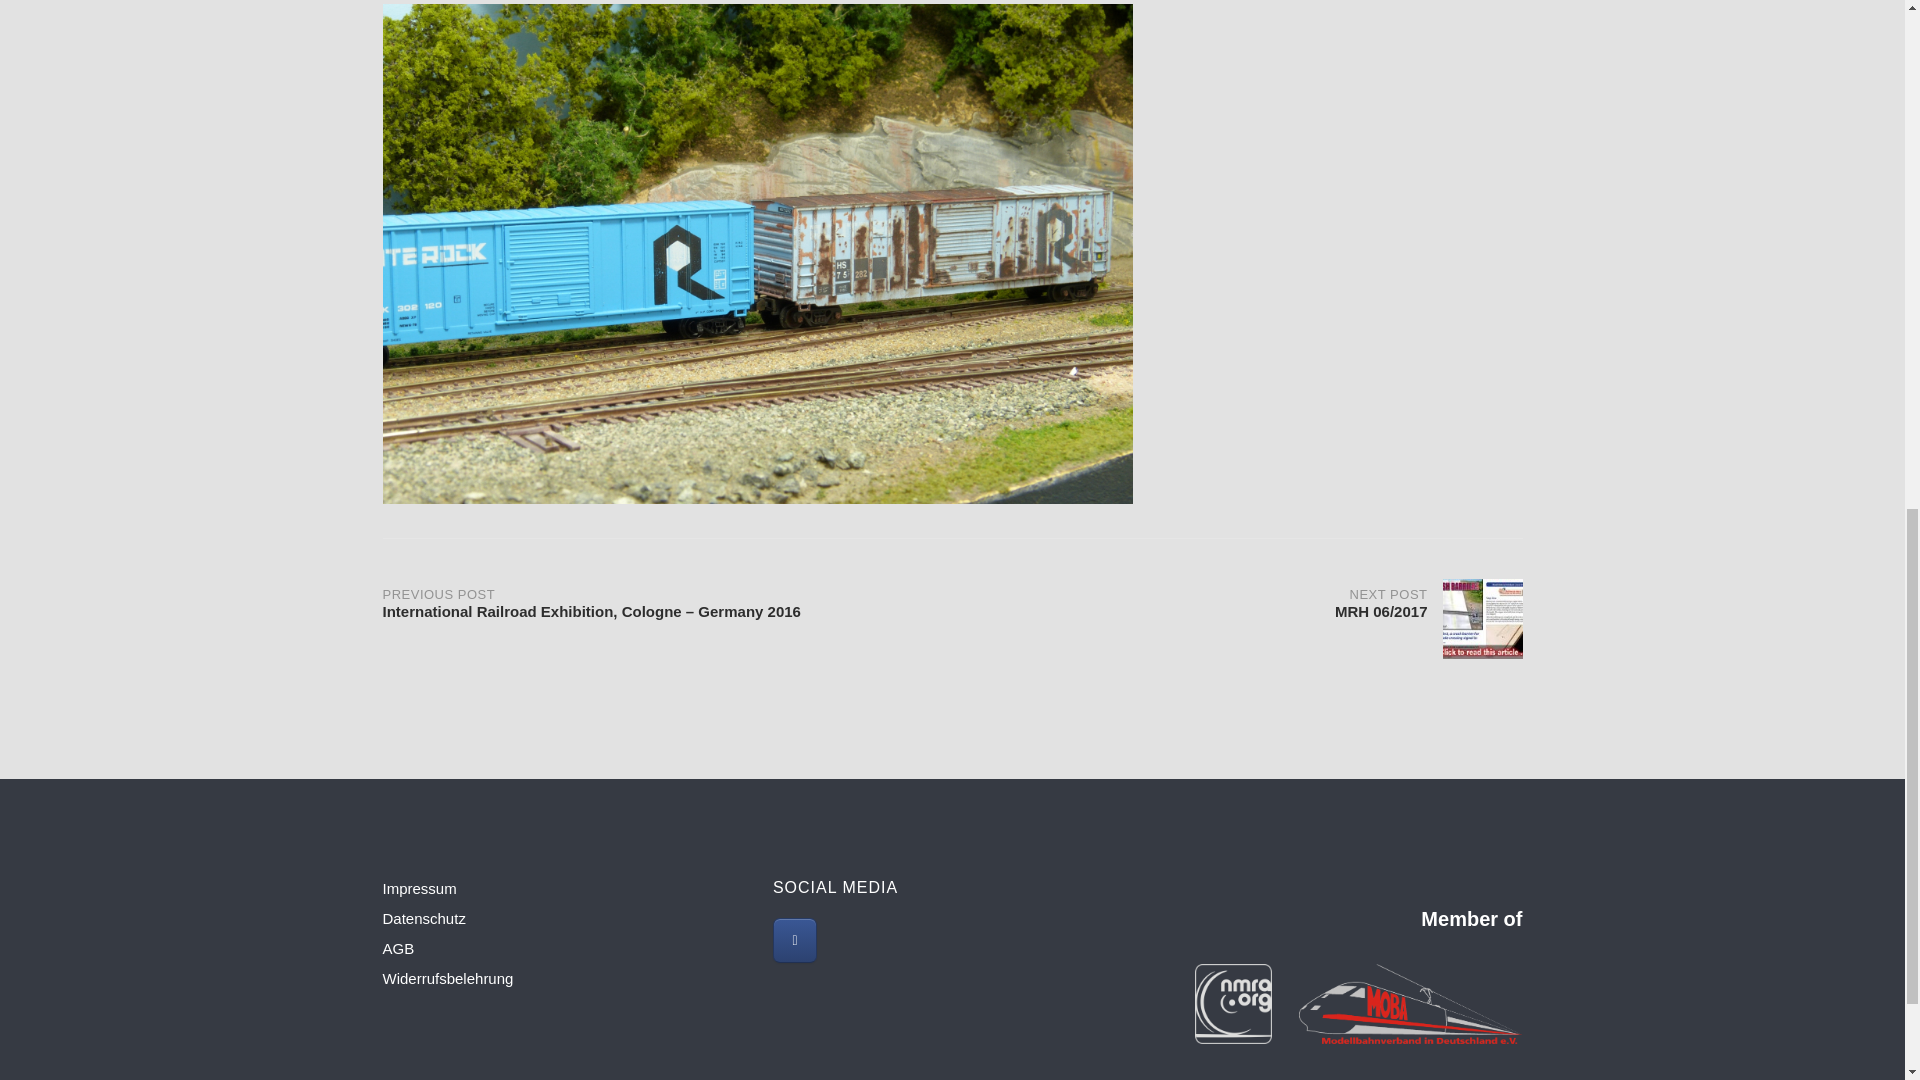 The width and height of the screenshot is (1920, 1080). I want to click on NScaleWorks.com on Facebook, so click(795, 940).